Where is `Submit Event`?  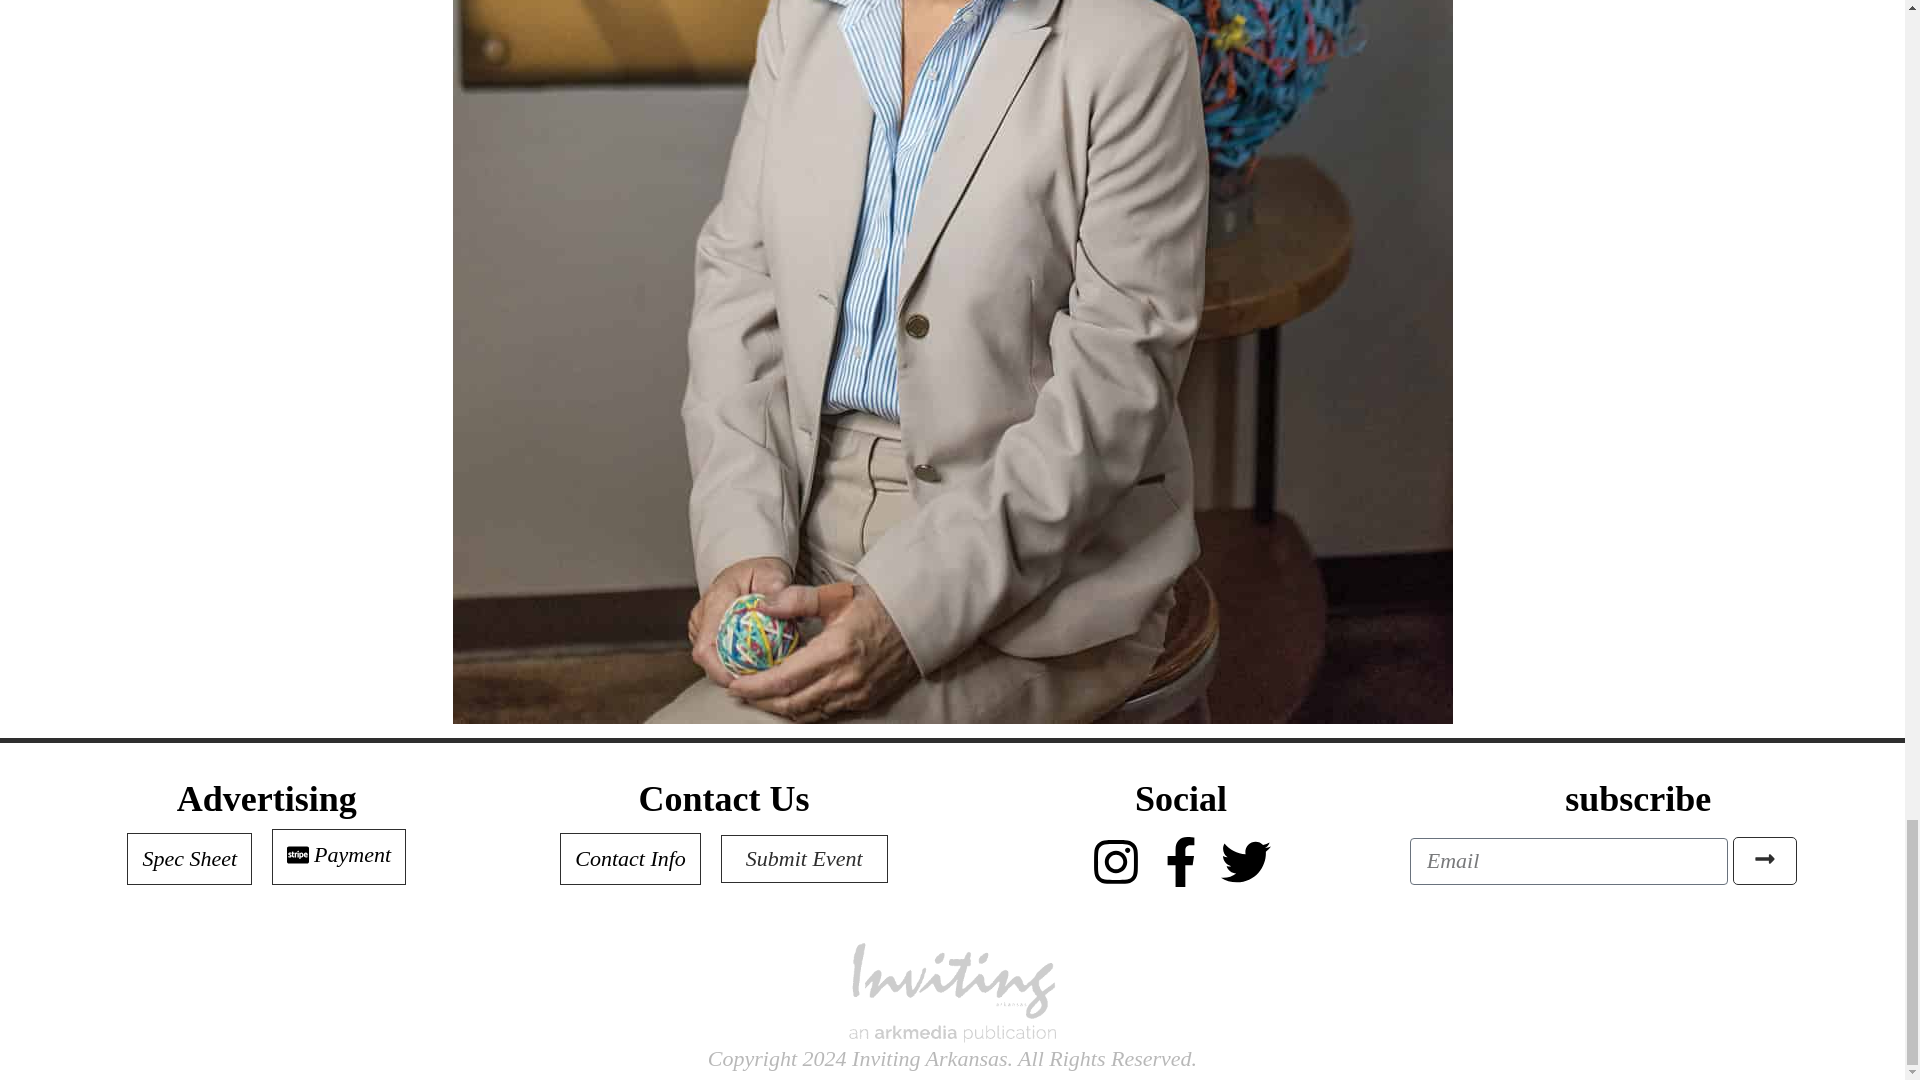 Submit Event is located at coordinates (804, 858).